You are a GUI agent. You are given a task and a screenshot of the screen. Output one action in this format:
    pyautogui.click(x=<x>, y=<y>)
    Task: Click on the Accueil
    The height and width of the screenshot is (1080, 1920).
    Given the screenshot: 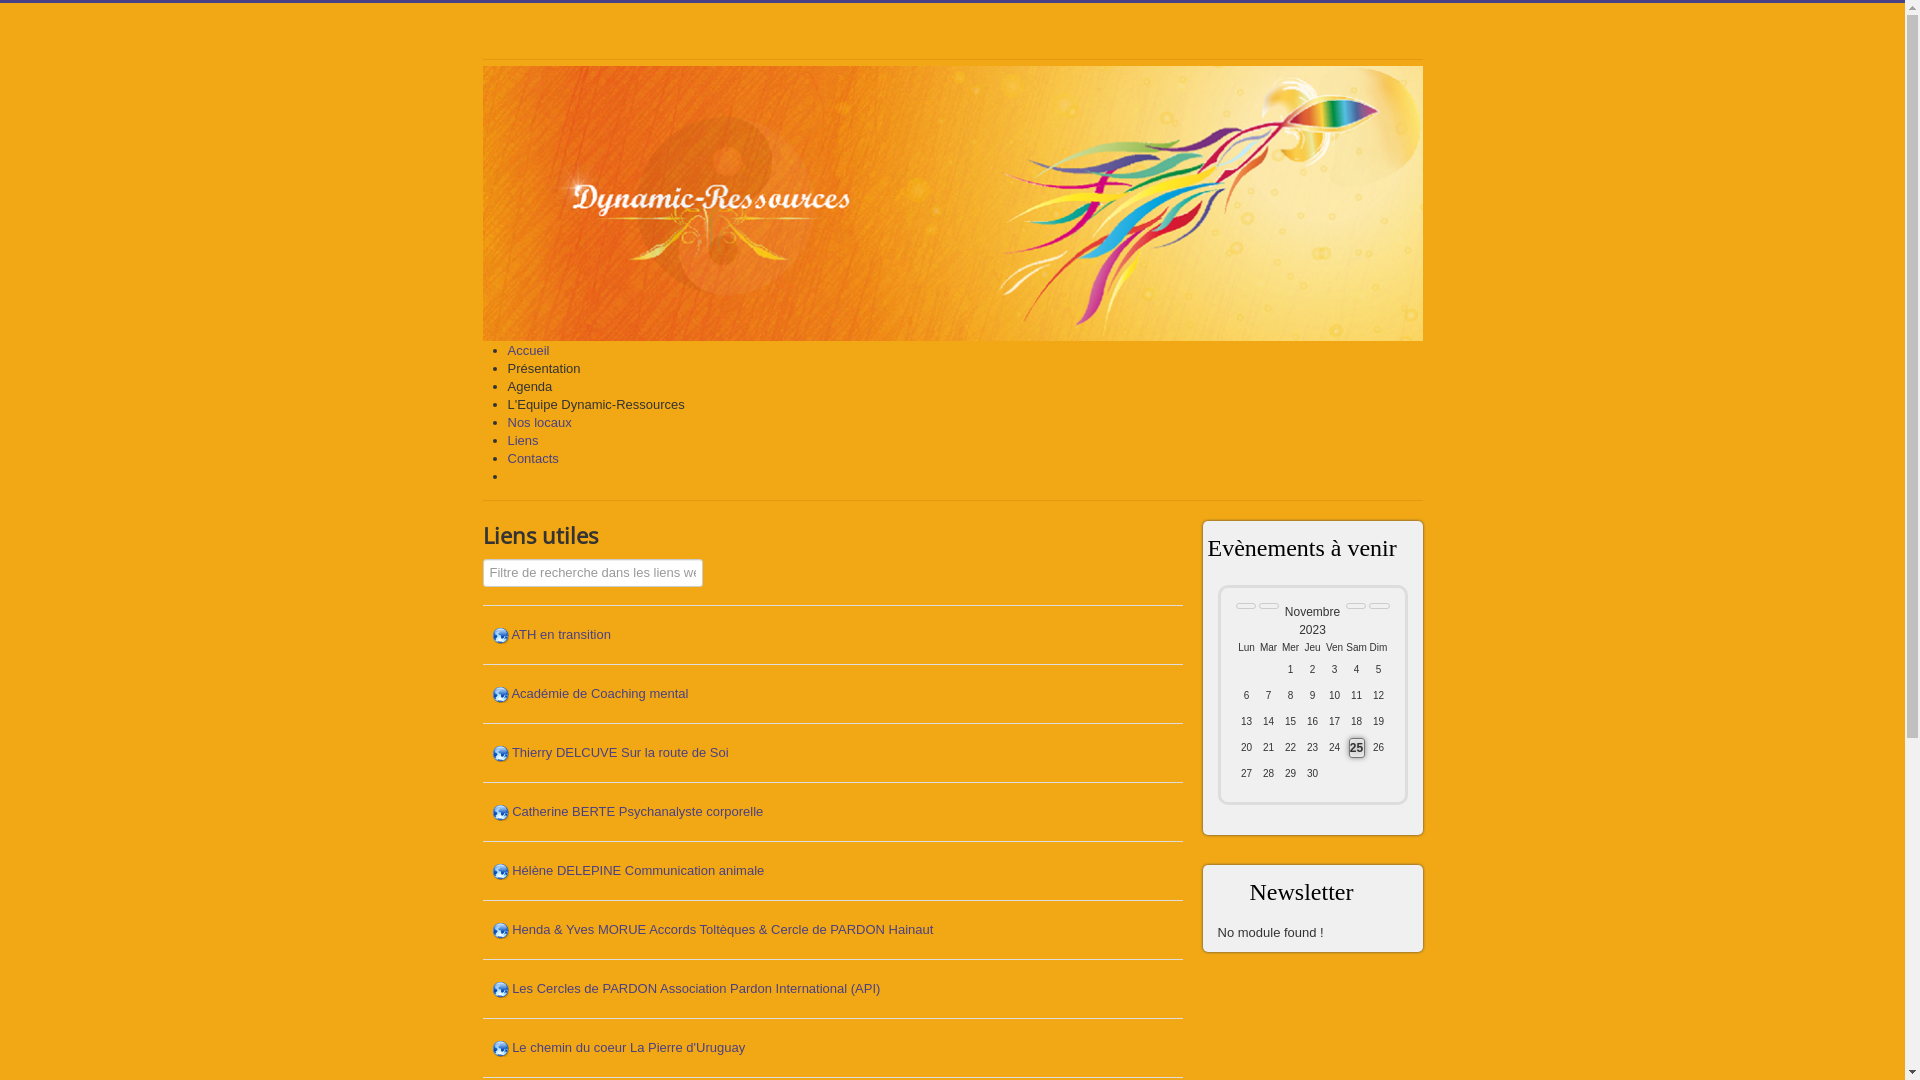 What is the action you would take?
    pyautogui.click(x=529, y=350)
    